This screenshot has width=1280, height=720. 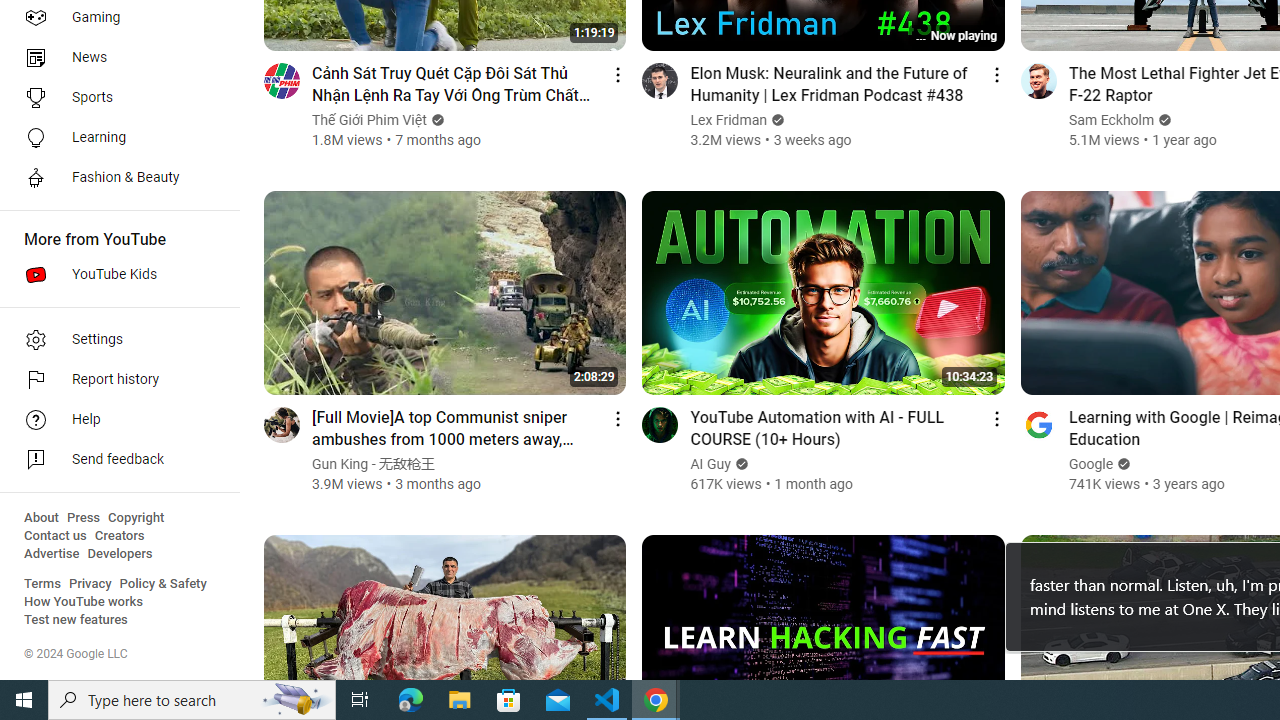 I want to click on Press, so click(x=84, y=518).